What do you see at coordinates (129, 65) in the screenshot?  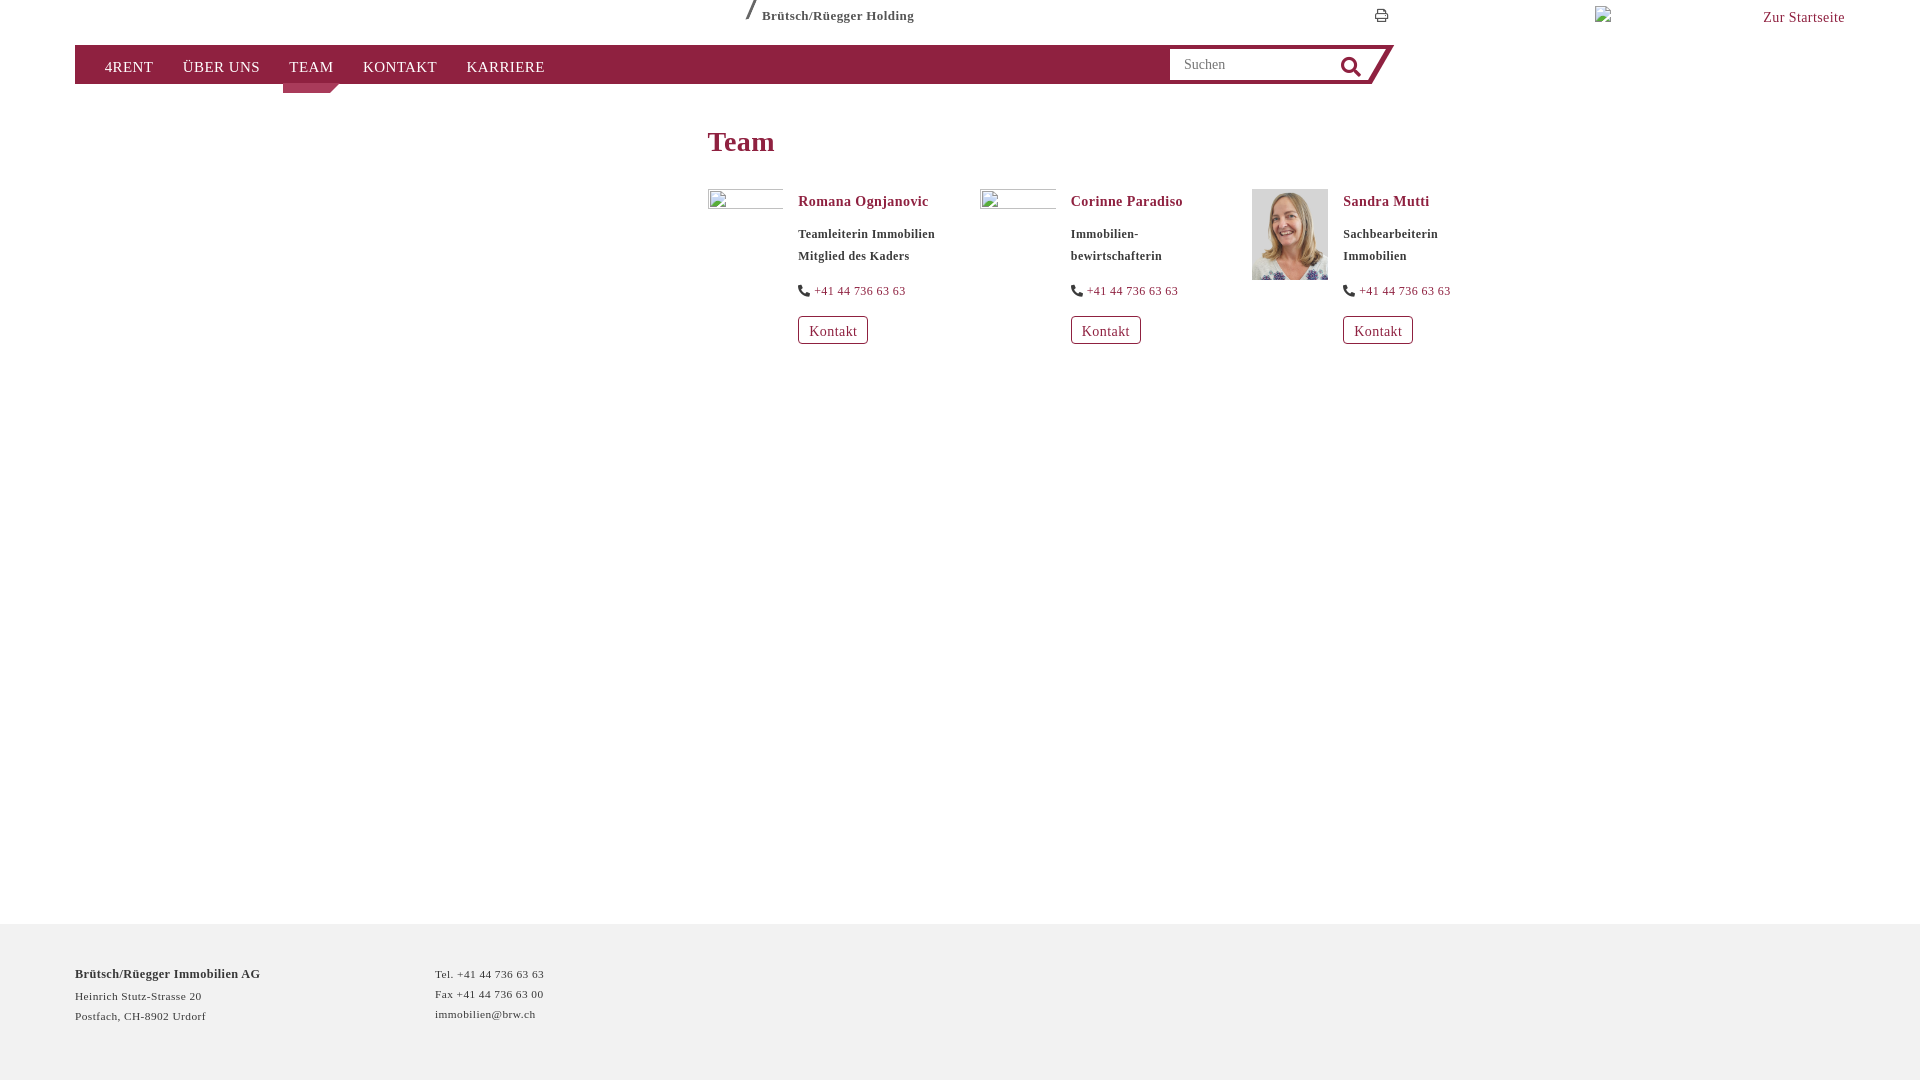 I see `4RENT` at bounding box center [129, 65].